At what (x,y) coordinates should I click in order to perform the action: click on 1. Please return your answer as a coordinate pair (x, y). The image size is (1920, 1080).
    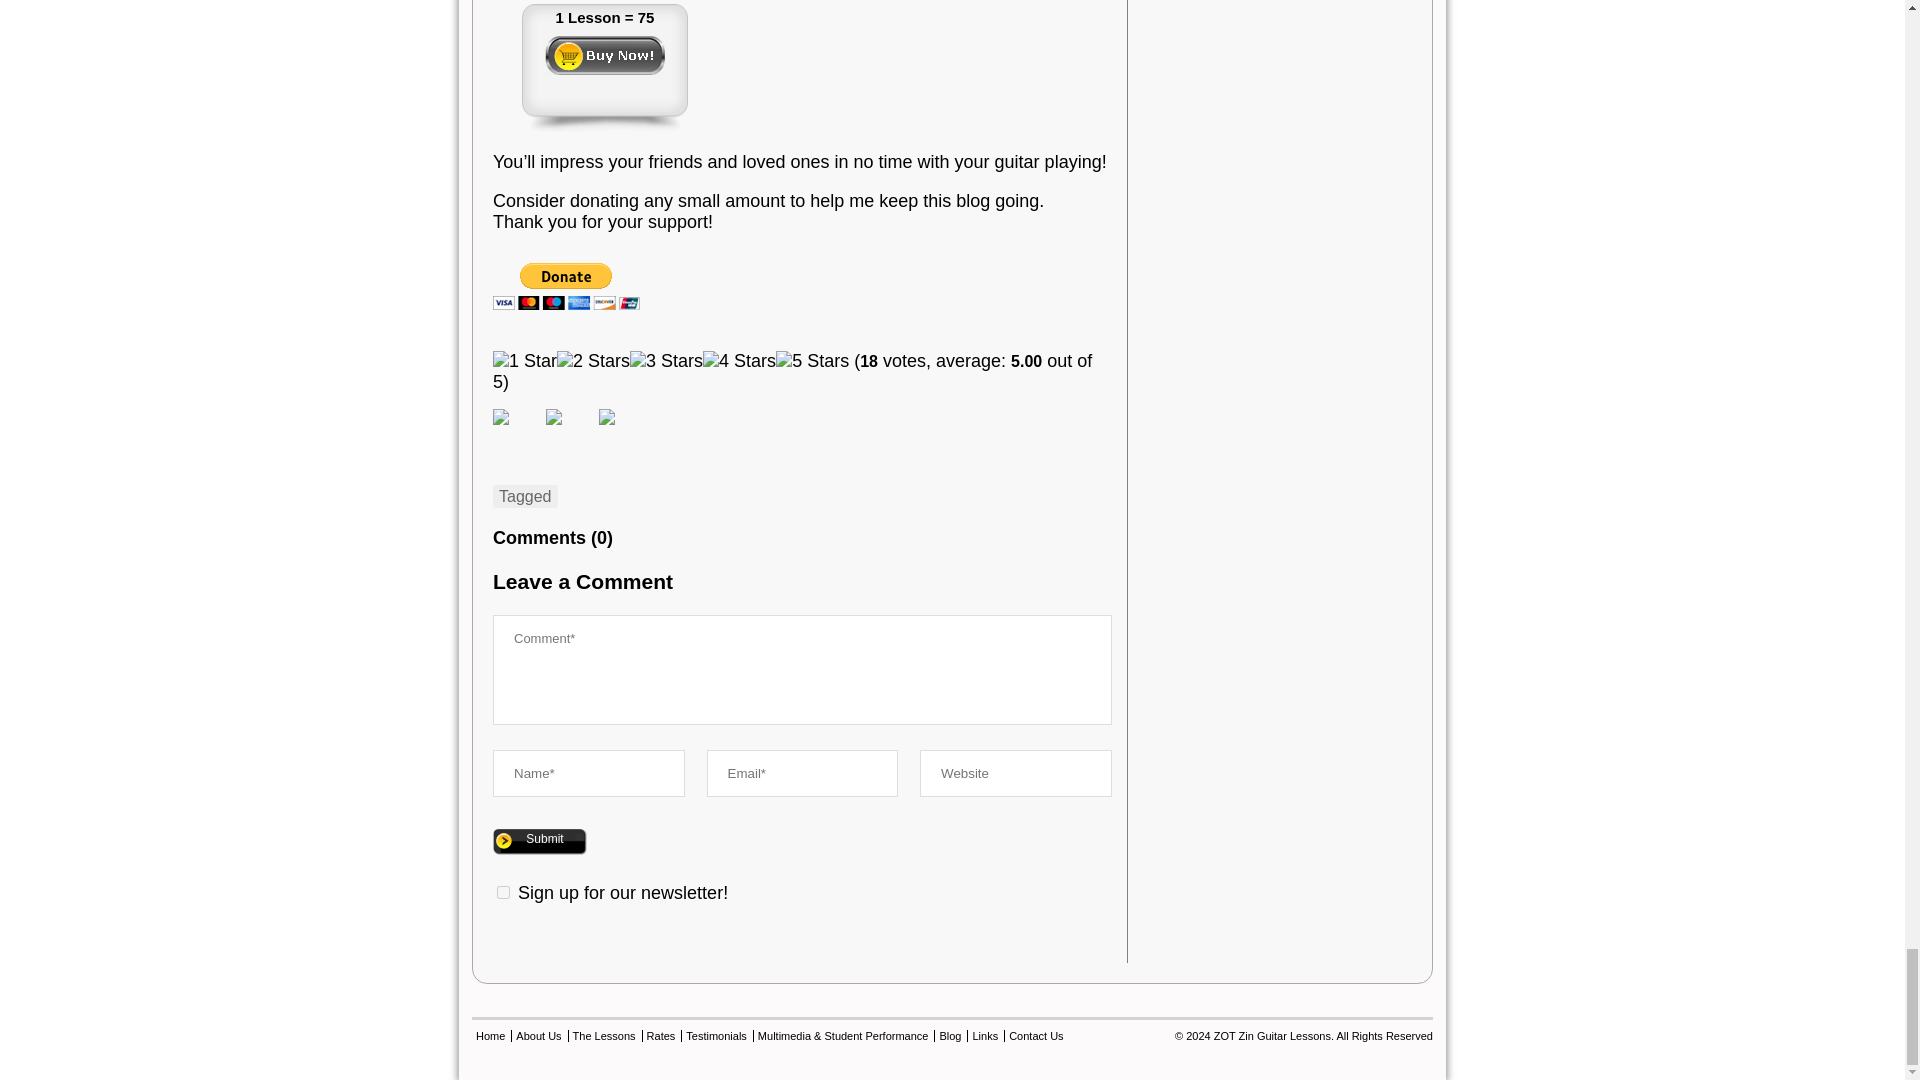
    Looking at the image, I should click on (504, 892).